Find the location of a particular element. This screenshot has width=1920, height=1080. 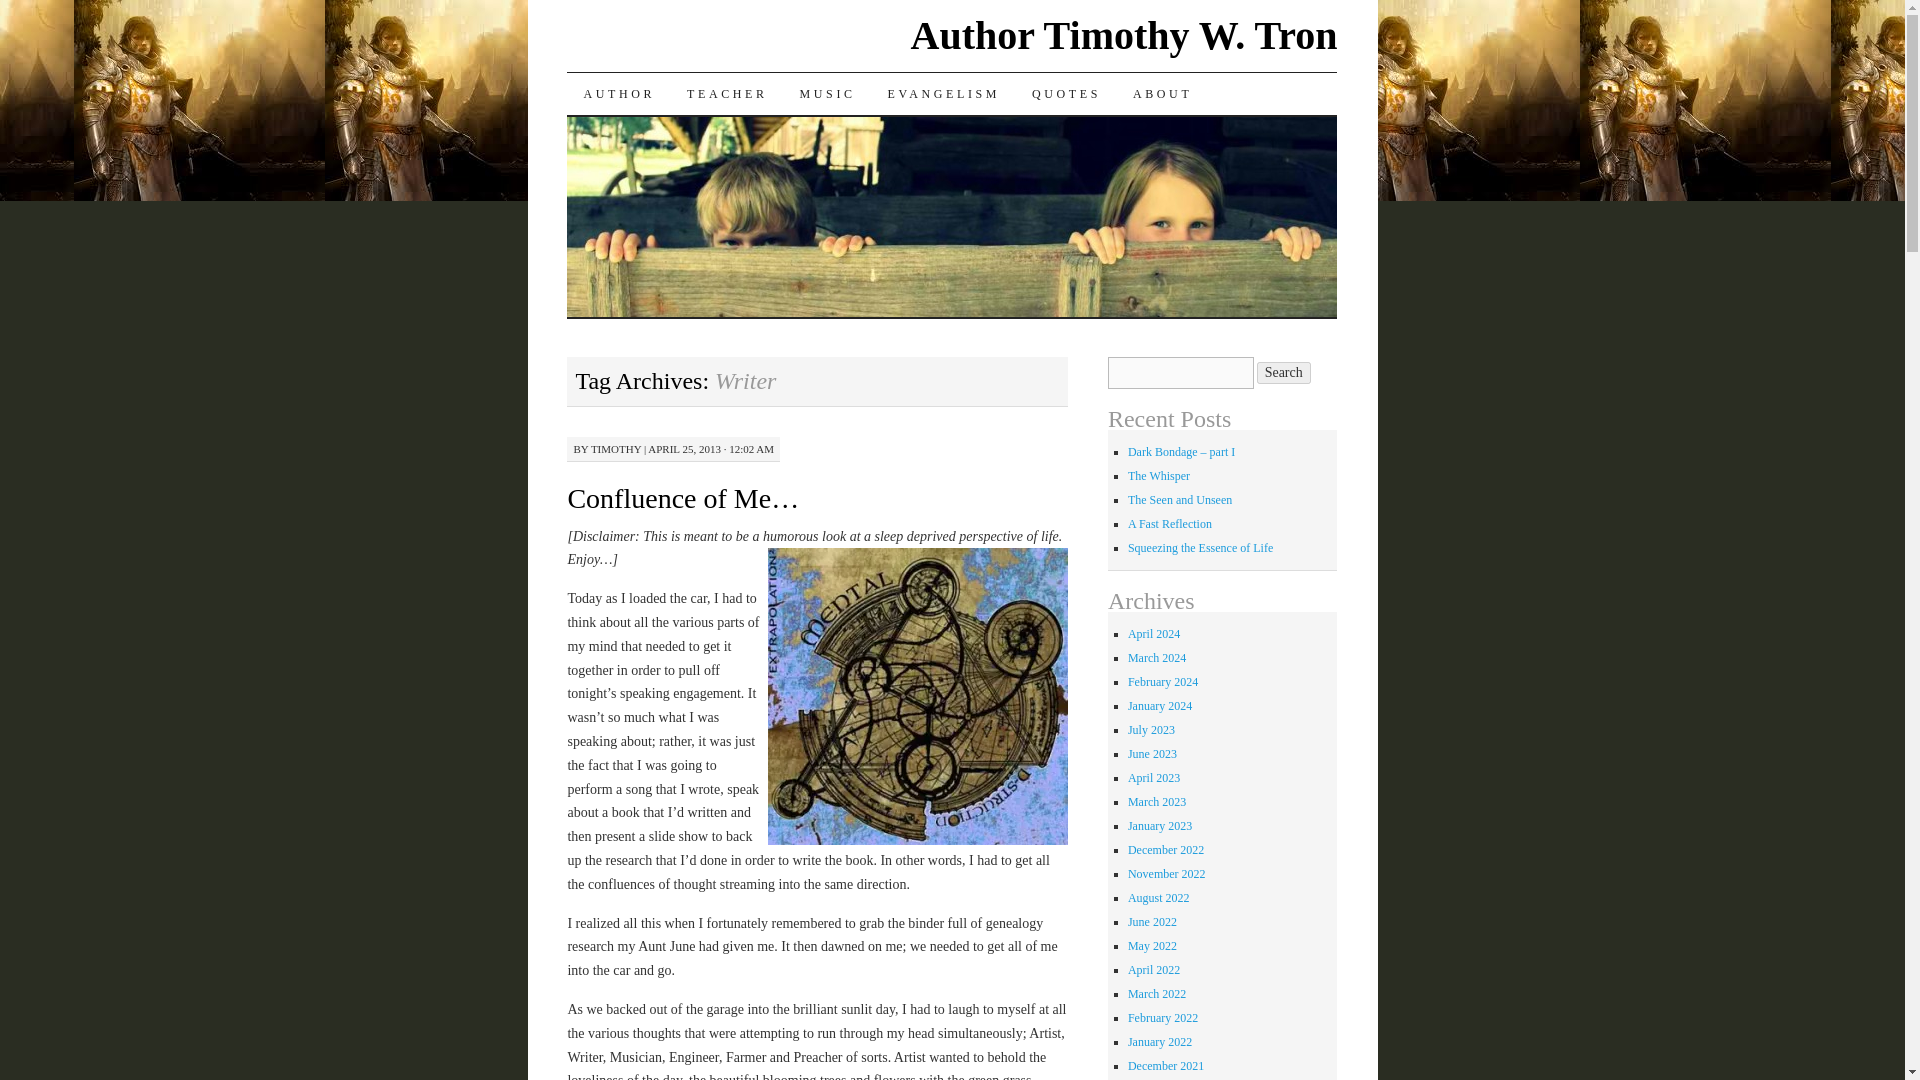

TIMOTHY is located at coordinates (616, 448).